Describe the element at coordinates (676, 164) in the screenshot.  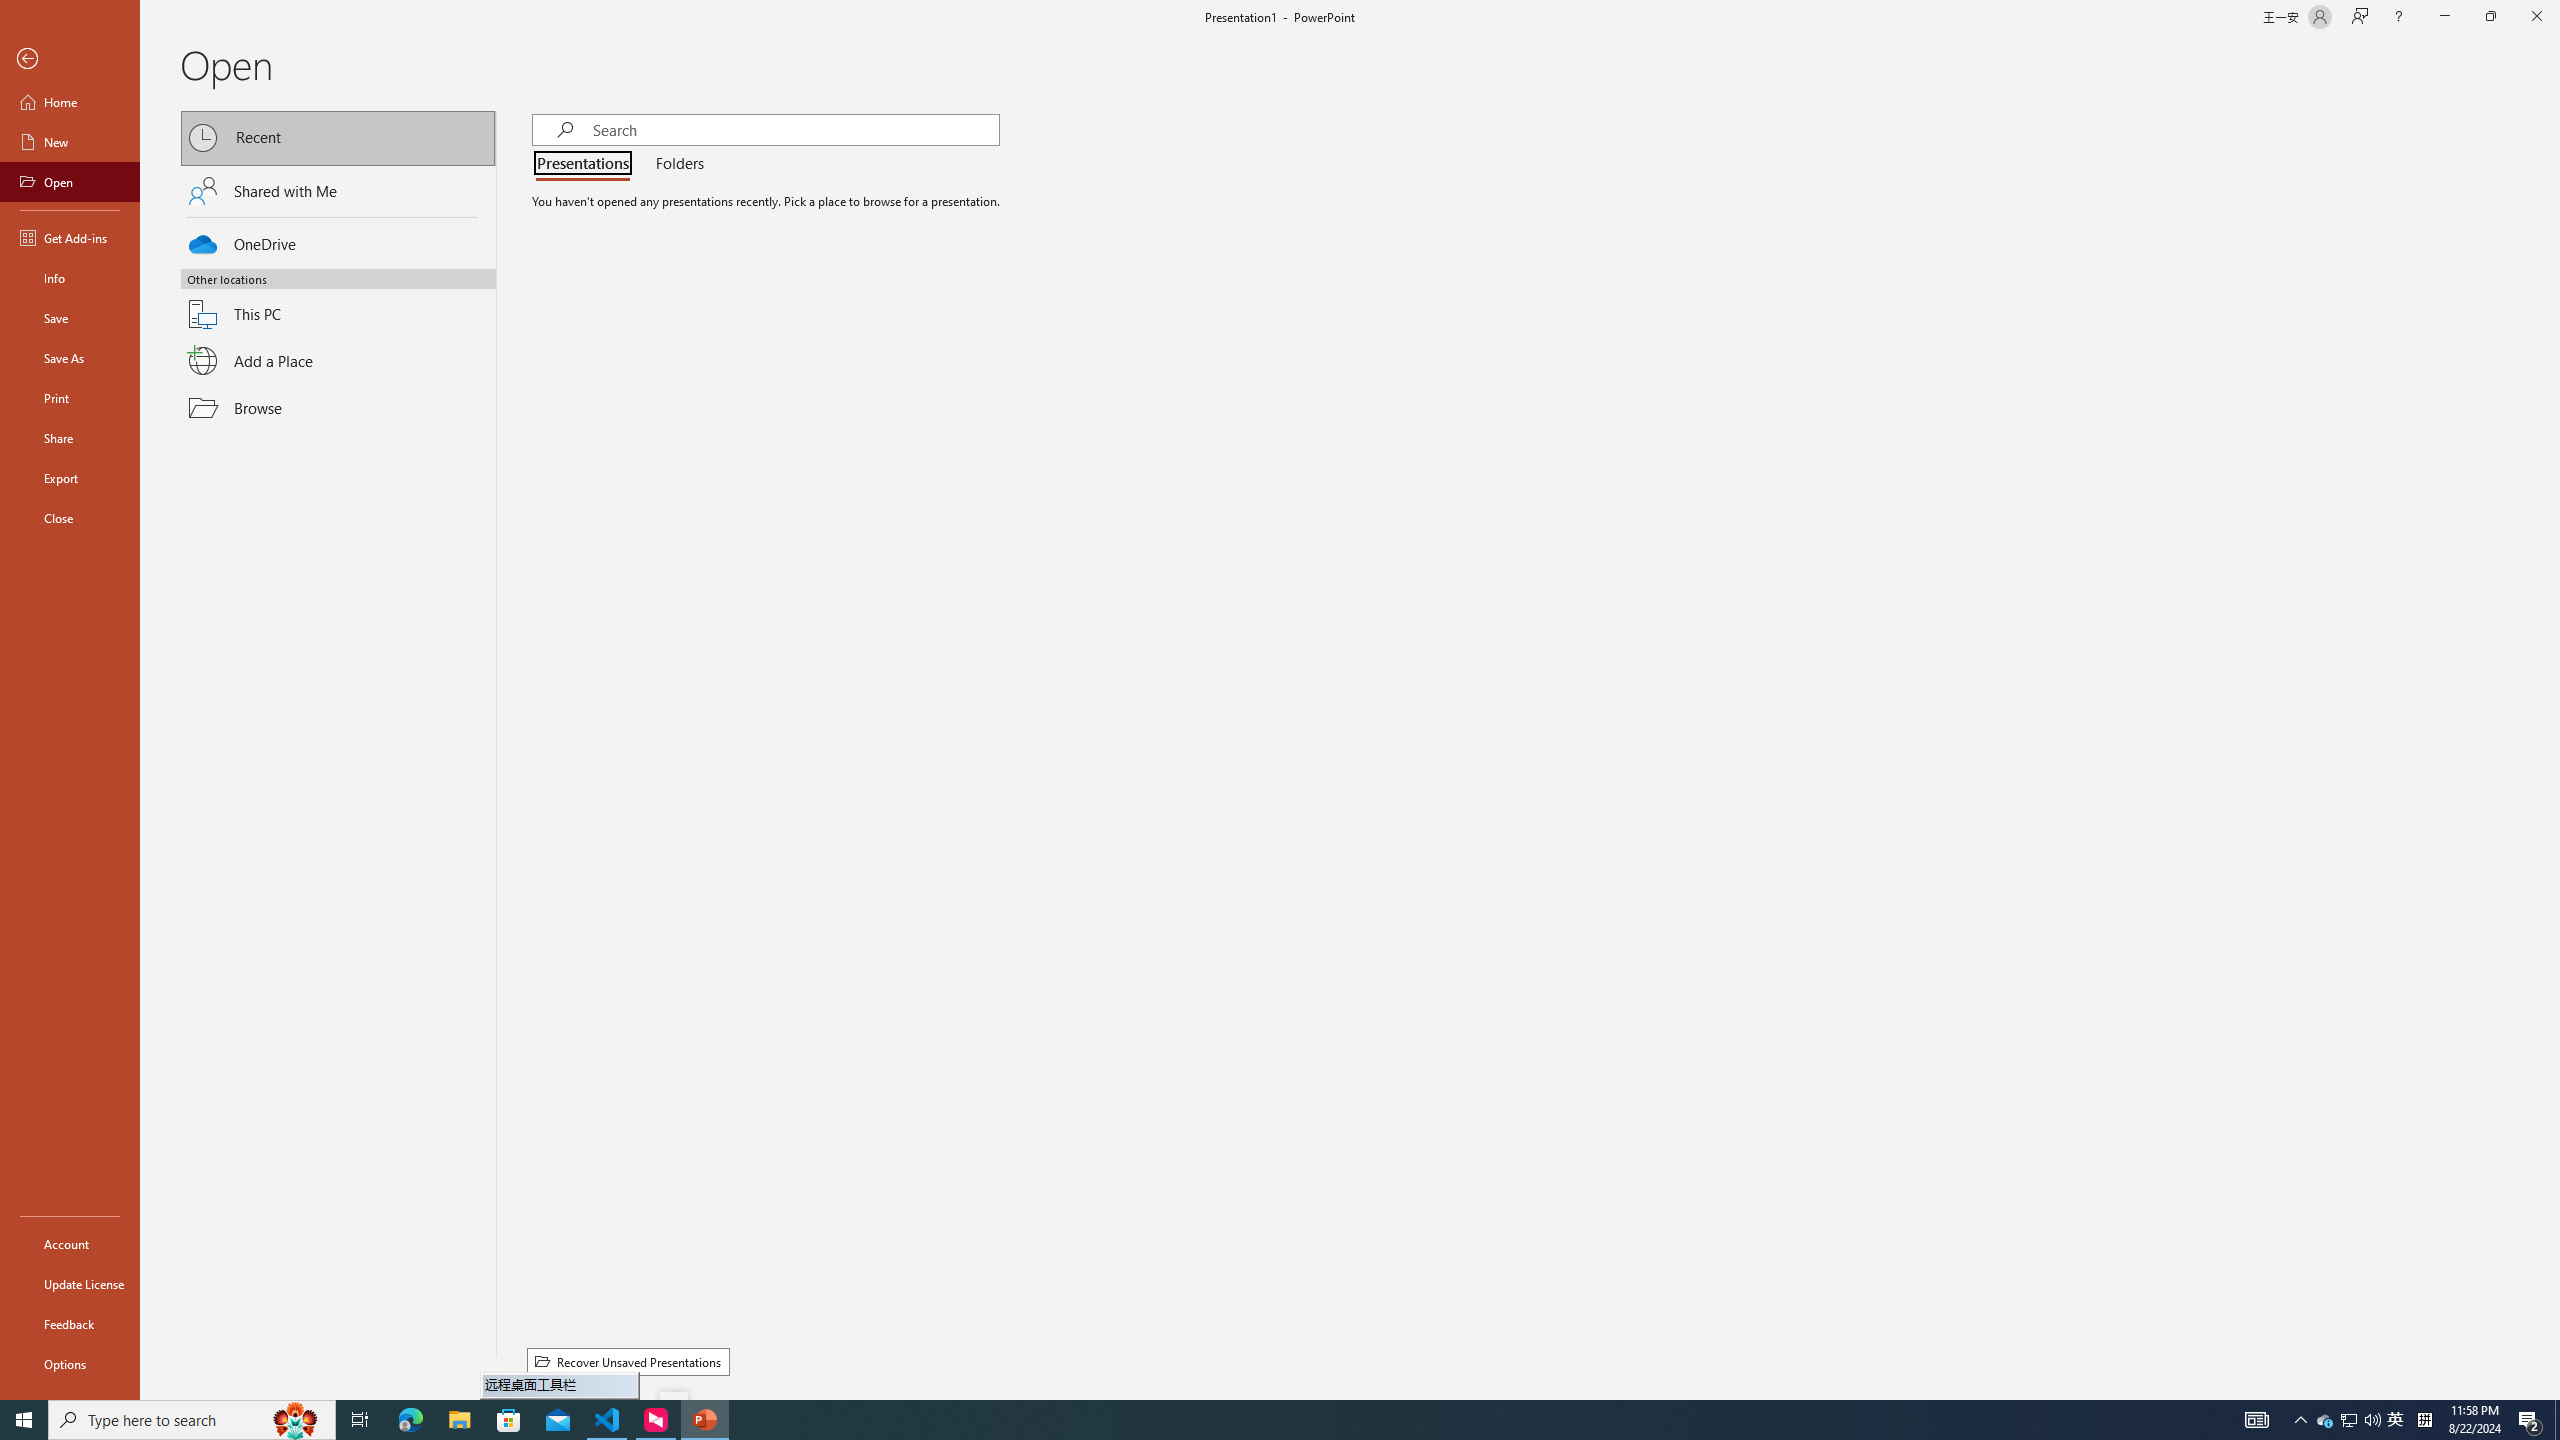
I see `Folders` at that location.